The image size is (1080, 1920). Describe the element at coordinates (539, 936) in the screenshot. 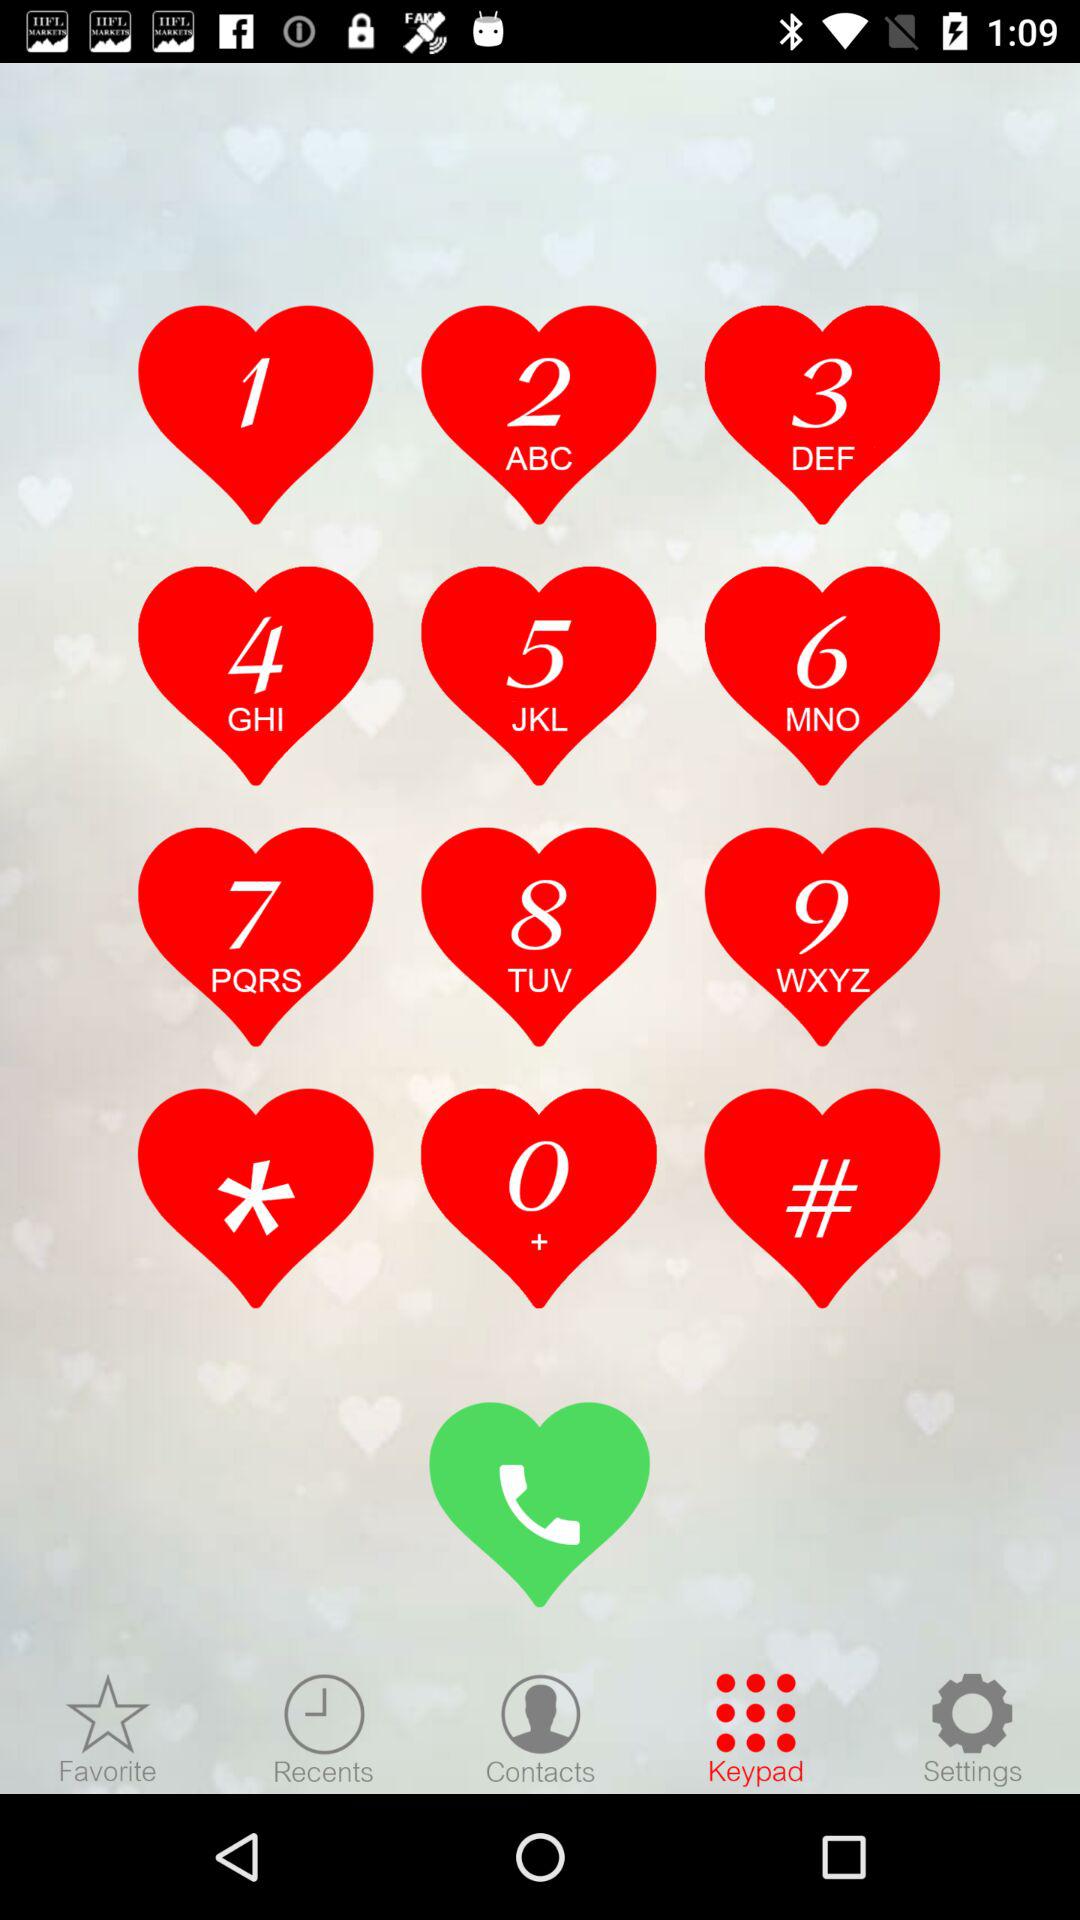

I see `go to num select option` at that location.